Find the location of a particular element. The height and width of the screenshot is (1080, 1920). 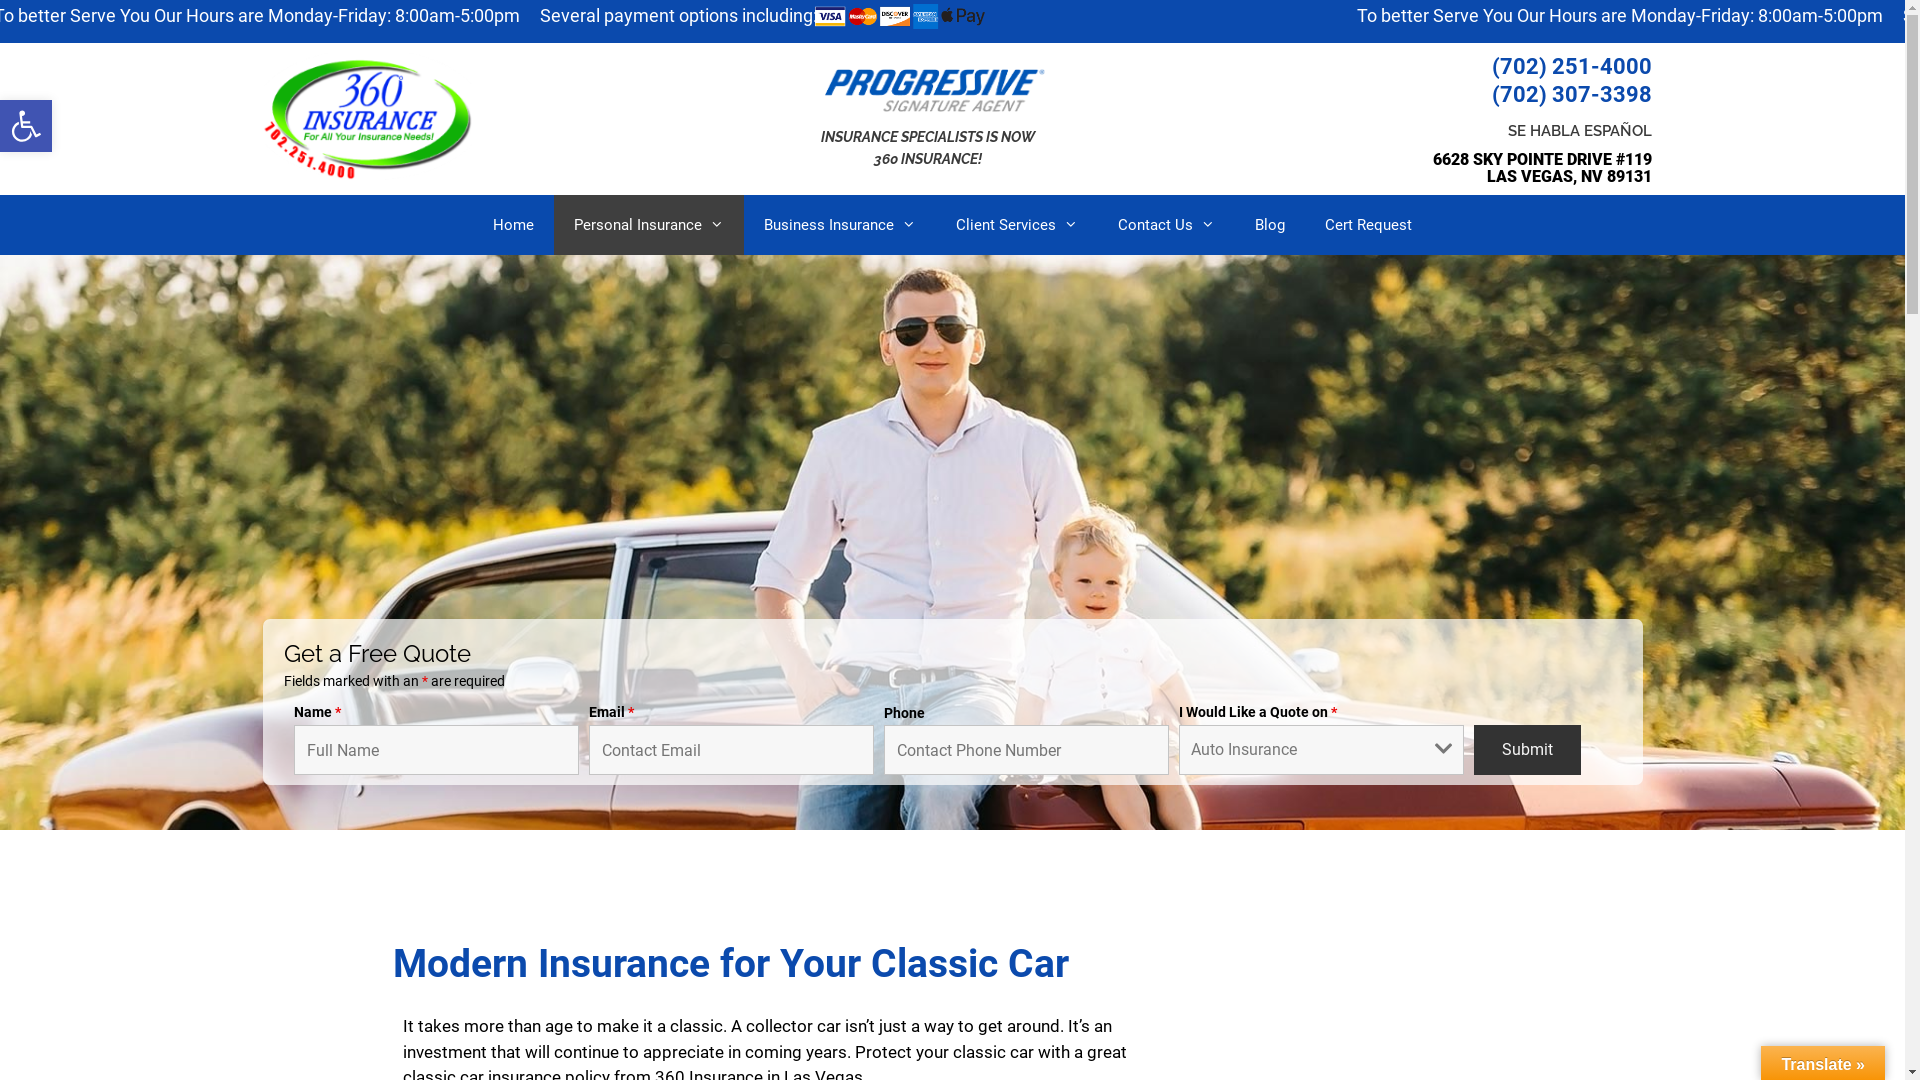

(702) 251-4000 is located at coordinates (1572, 66).